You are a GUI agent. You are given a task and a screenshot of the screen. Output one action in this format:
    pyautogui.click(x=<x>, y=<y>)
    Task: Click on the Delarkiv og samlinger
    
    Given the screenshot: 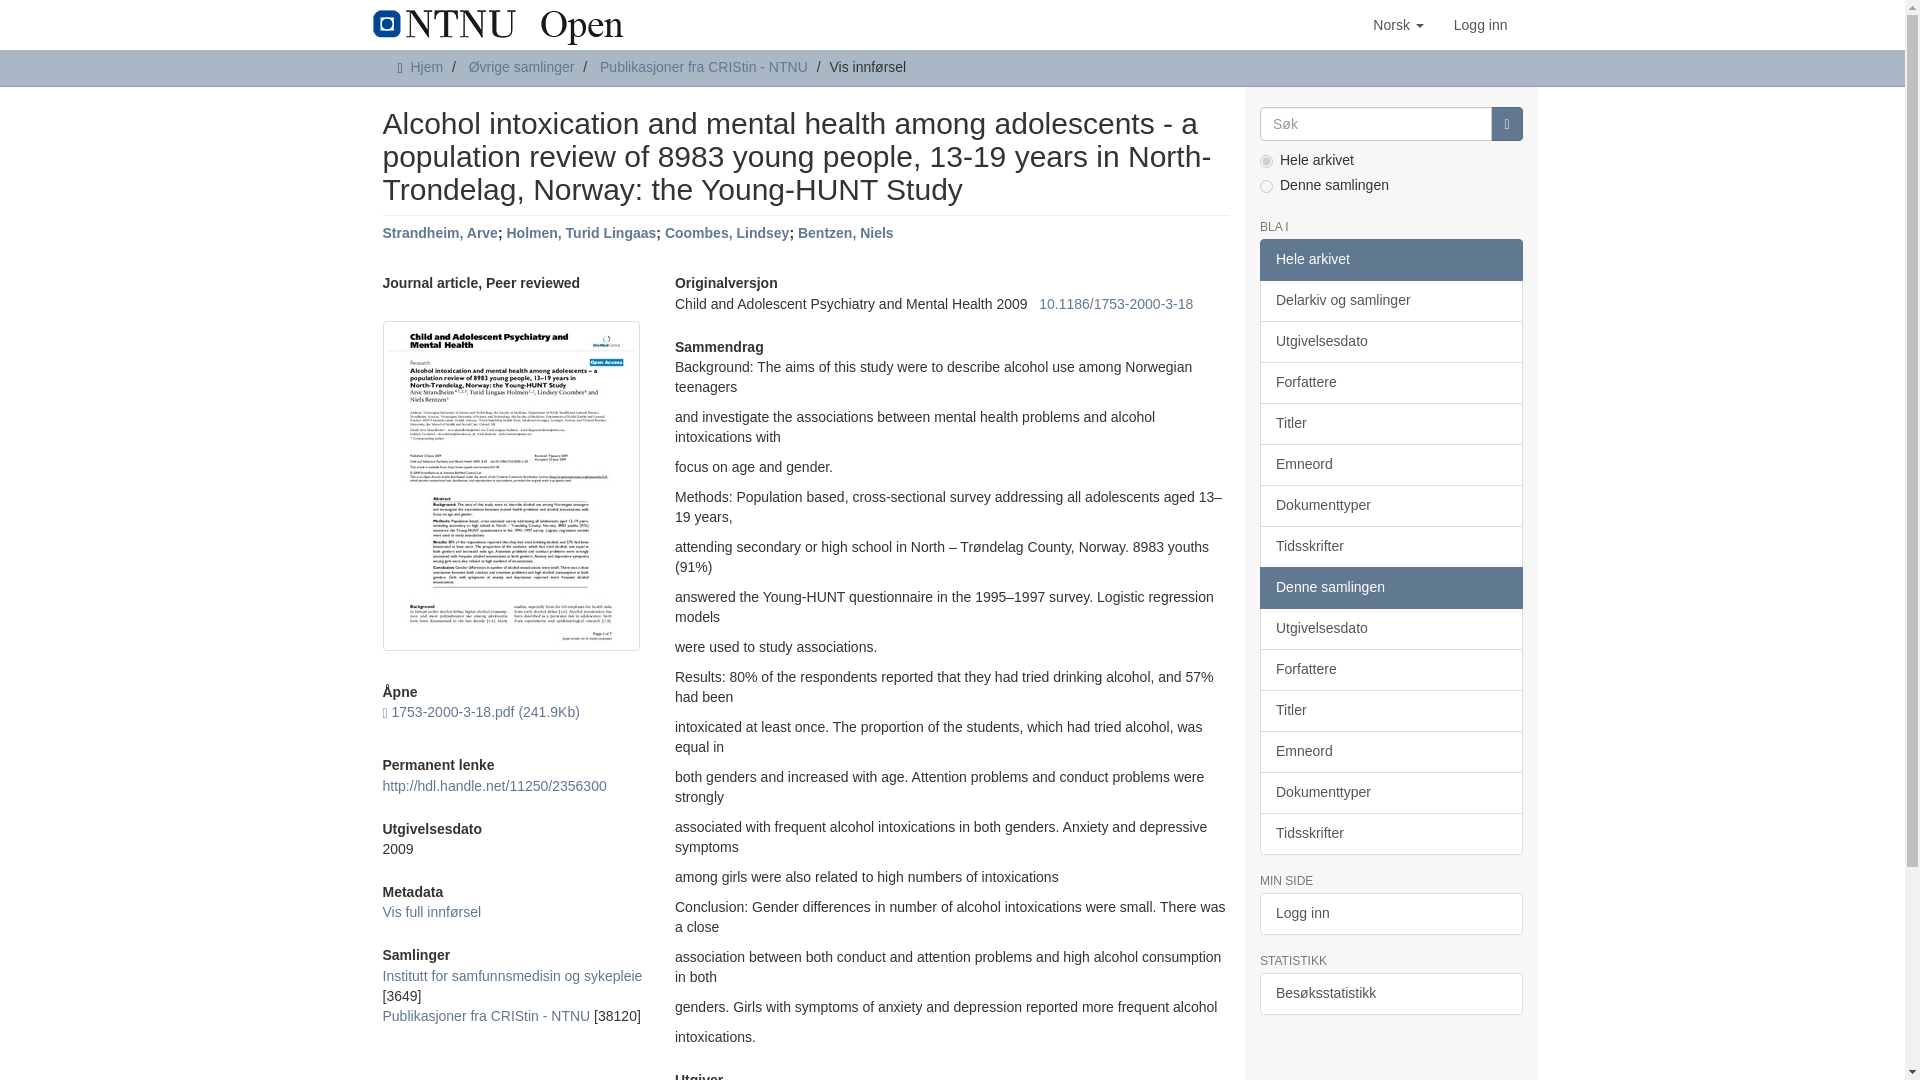 What is the action you would take?
    pyautogui.click(x=1390, y=300)
    